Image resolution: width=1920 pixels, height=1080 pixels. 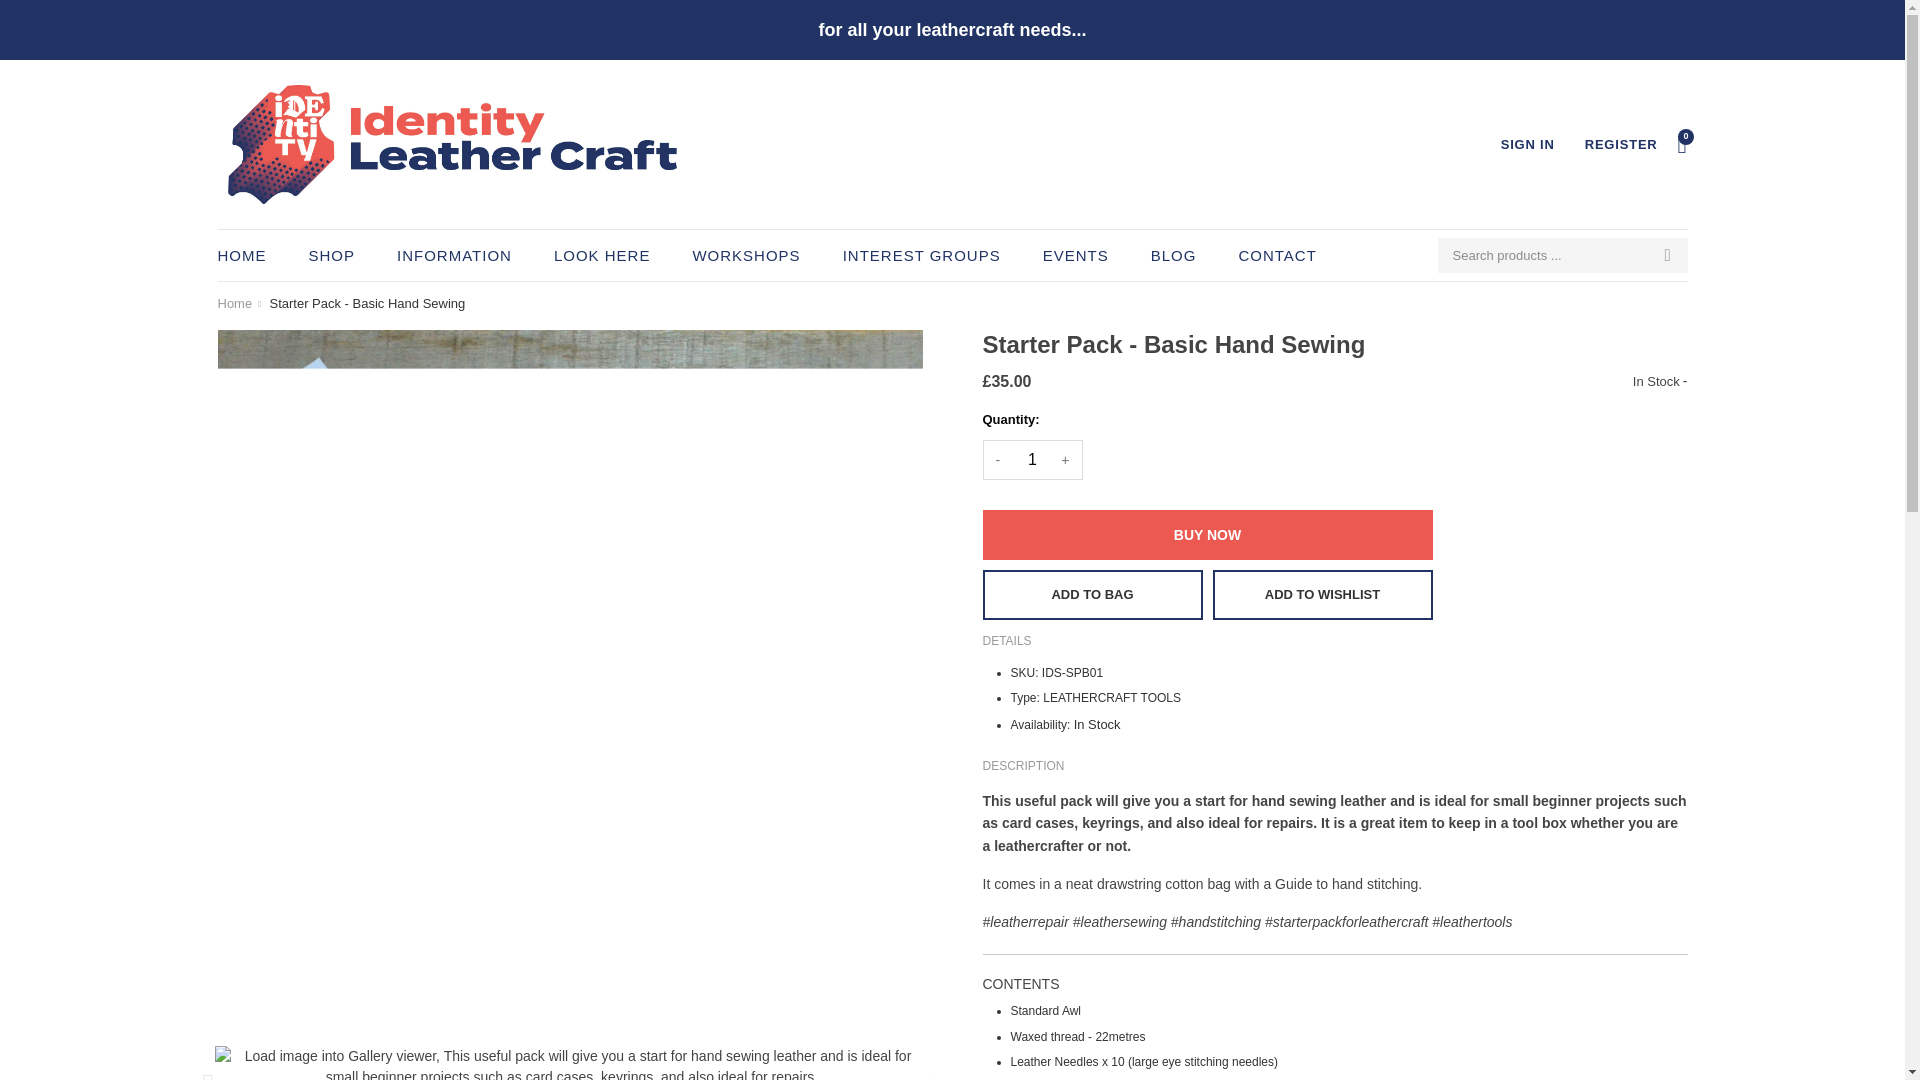 What do you see at coordinates (366, 304) in the screenshot?
I see `Starter Pack - Basic Hand Sewing` at bounding box center [366, 304].